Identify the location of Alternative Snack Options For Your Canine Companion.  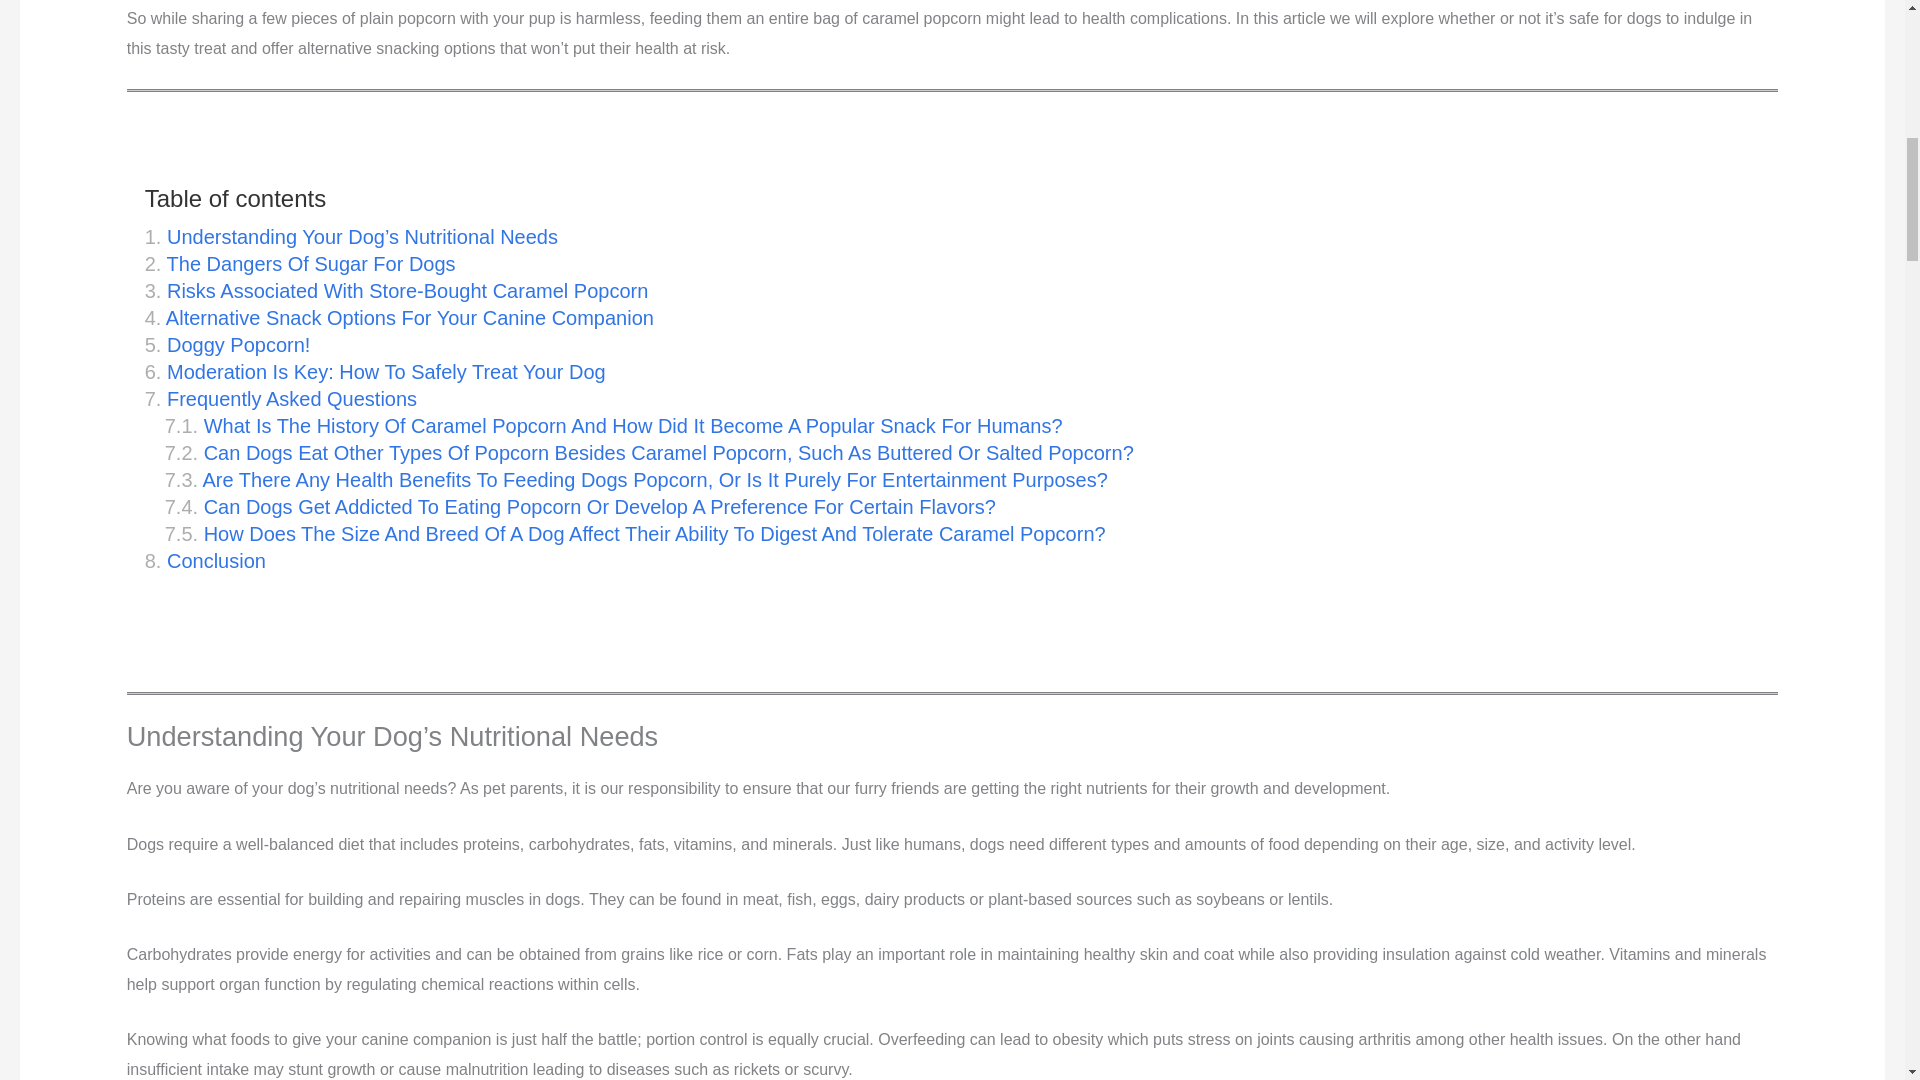
(400, 318).